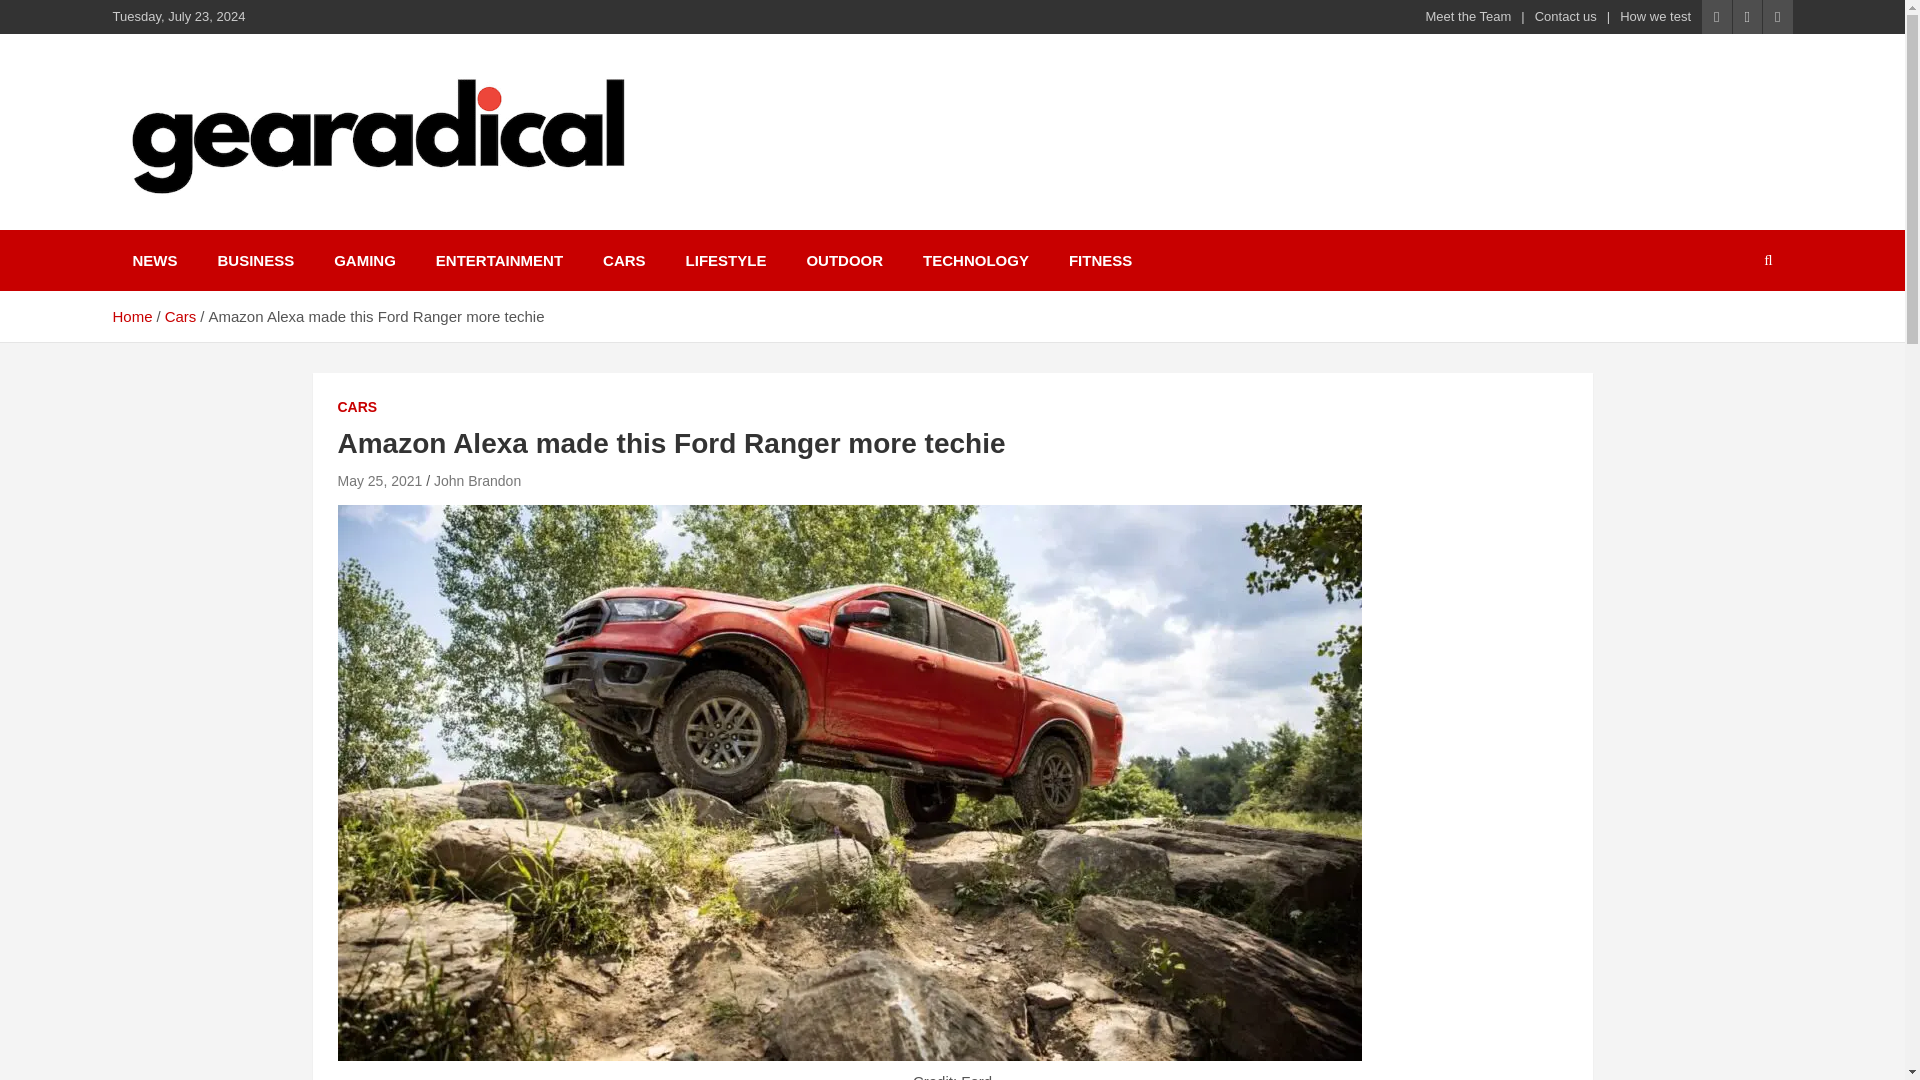 This screenshot has width=1920, height=1080. I want to click on GEARADICAL, so click(244, 226).